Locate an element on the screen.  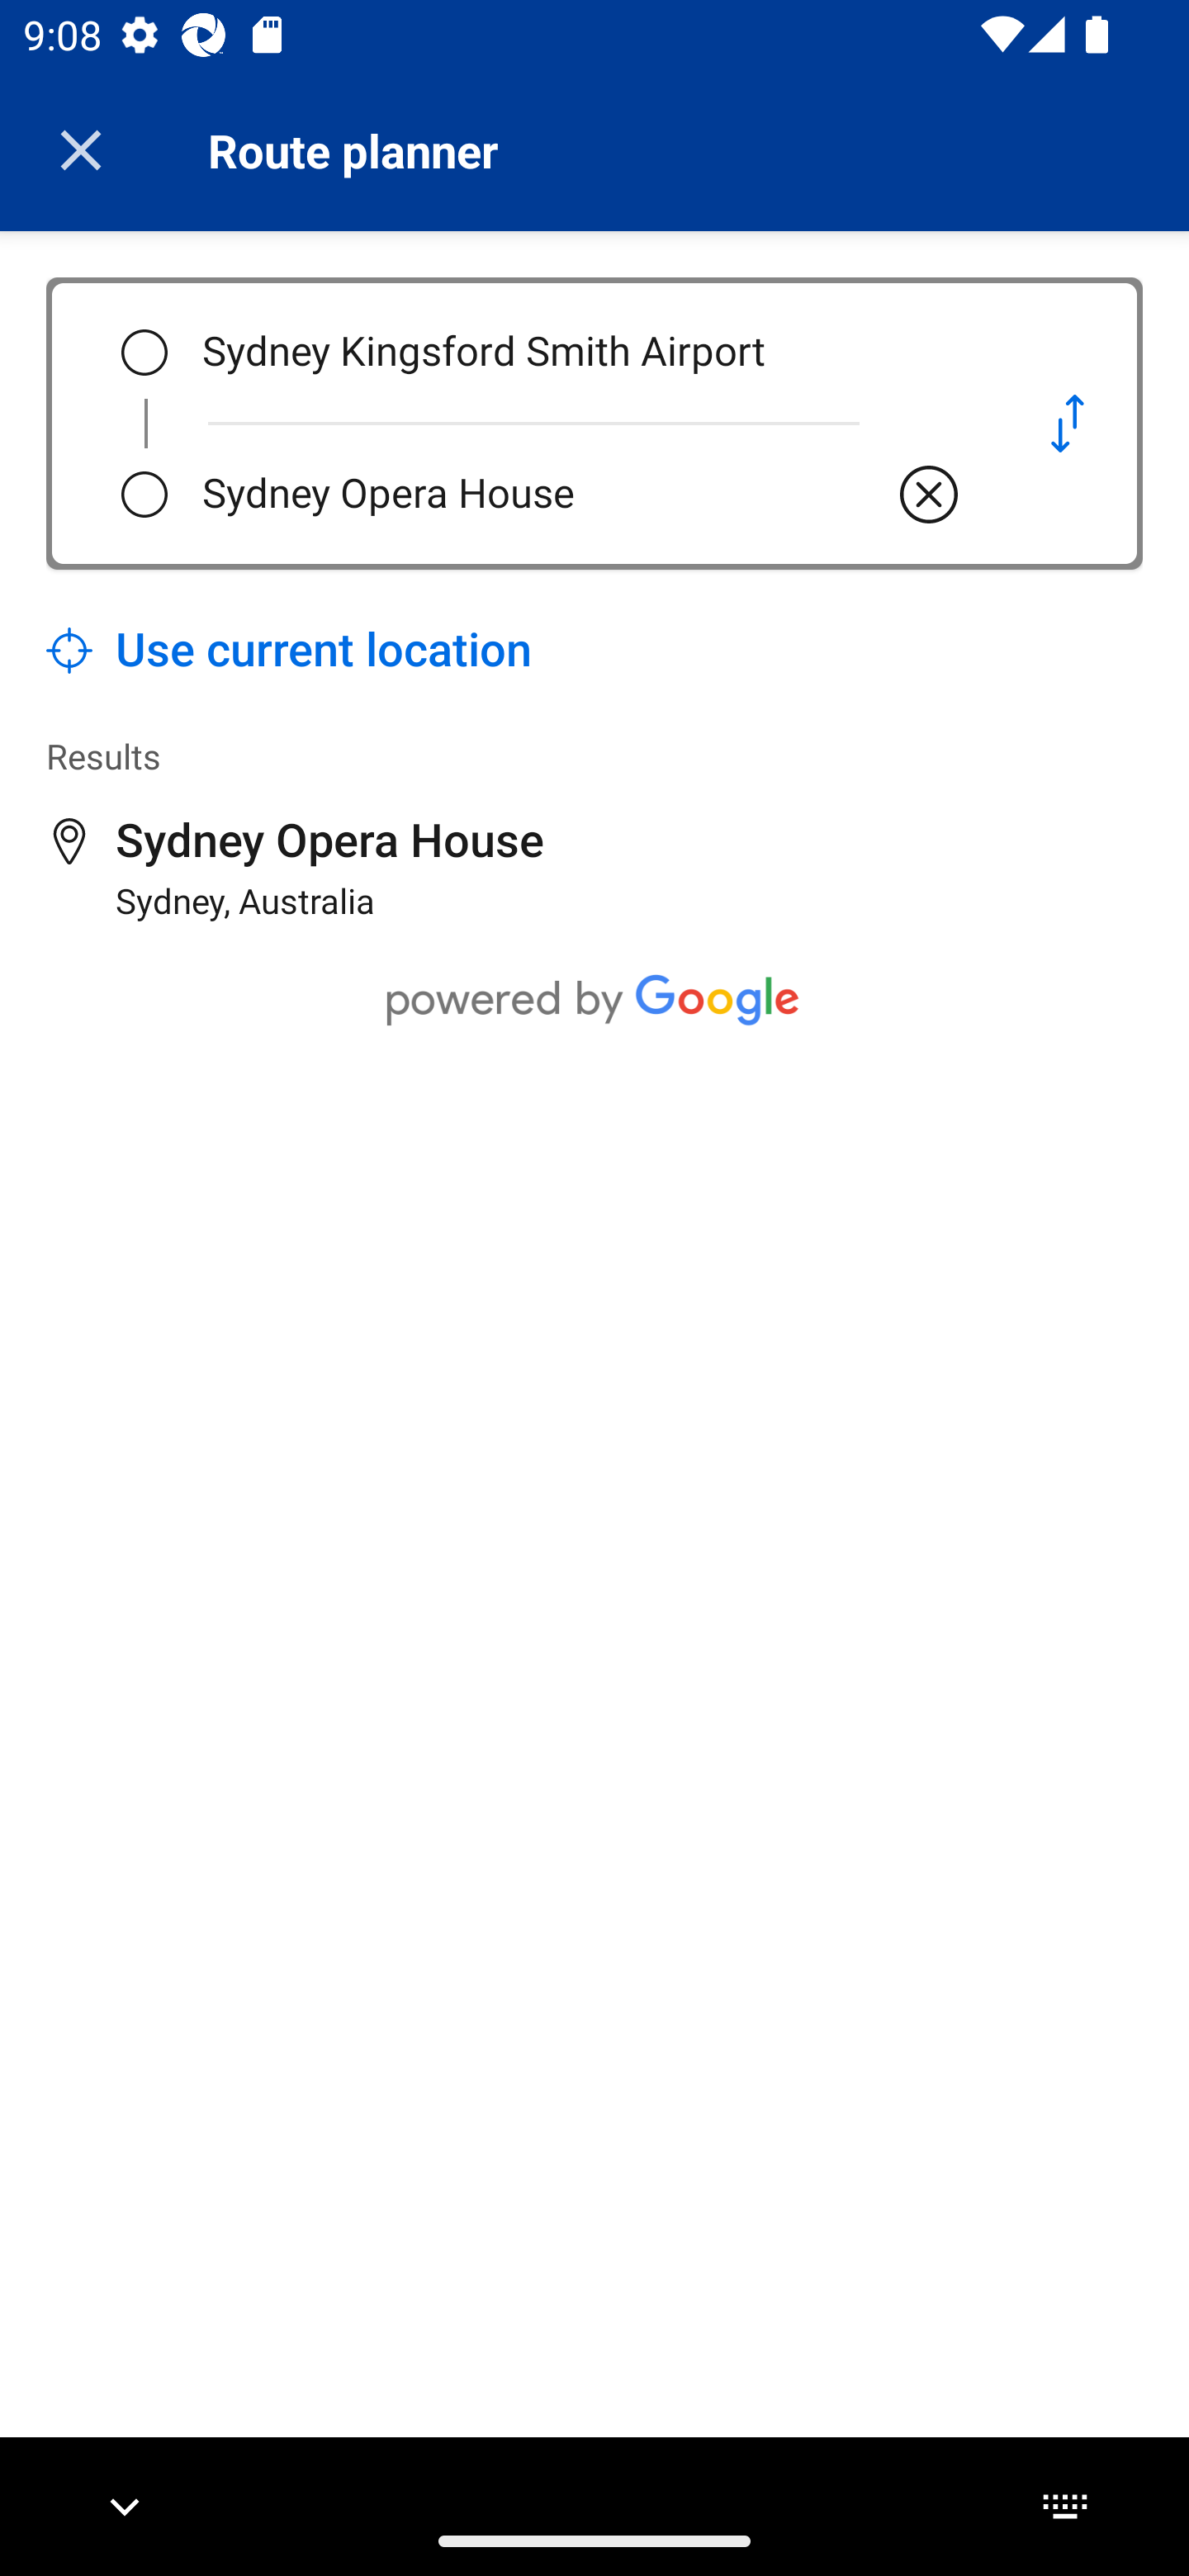
Sydney Opera House Clear is located at coordinates (583, 494).